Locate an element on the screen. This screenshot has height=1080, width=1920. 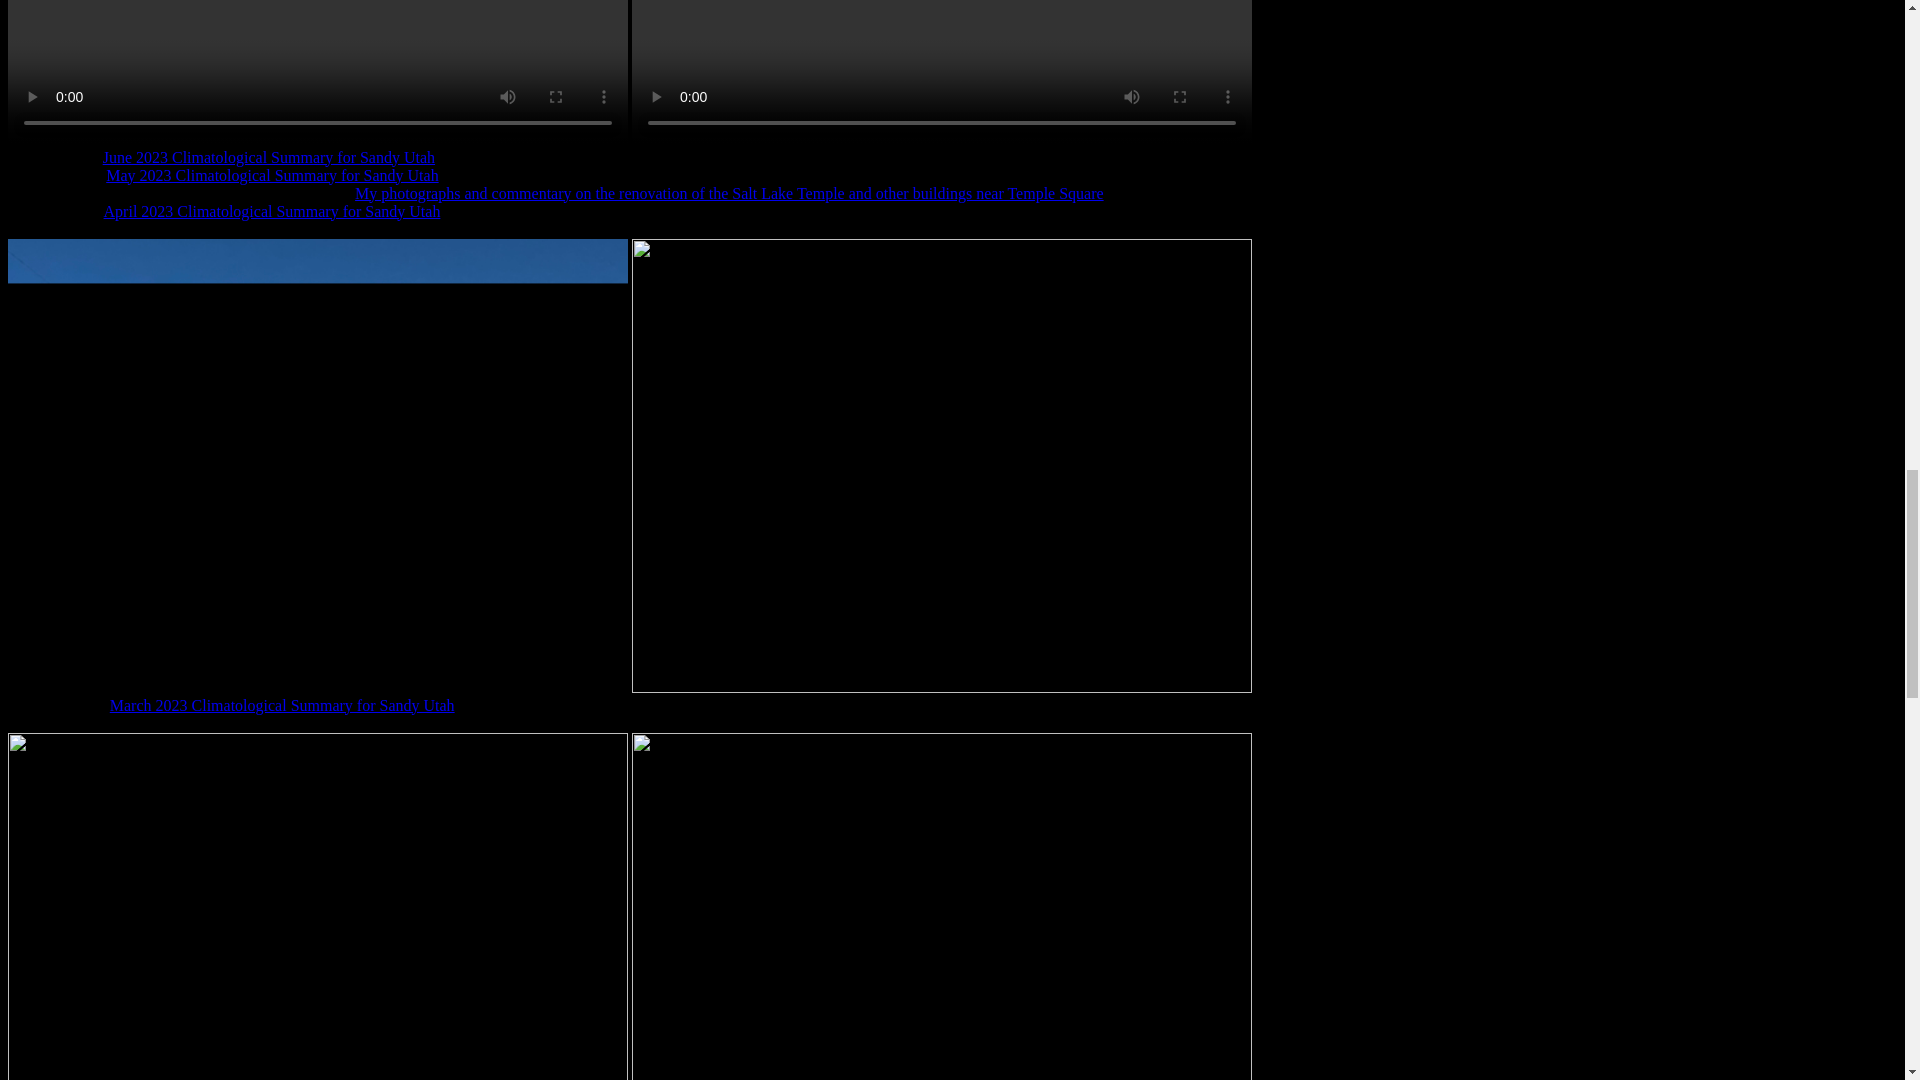
May 2023 Climatological Summary for Sandy Utah is located at coordinates (271, 175).